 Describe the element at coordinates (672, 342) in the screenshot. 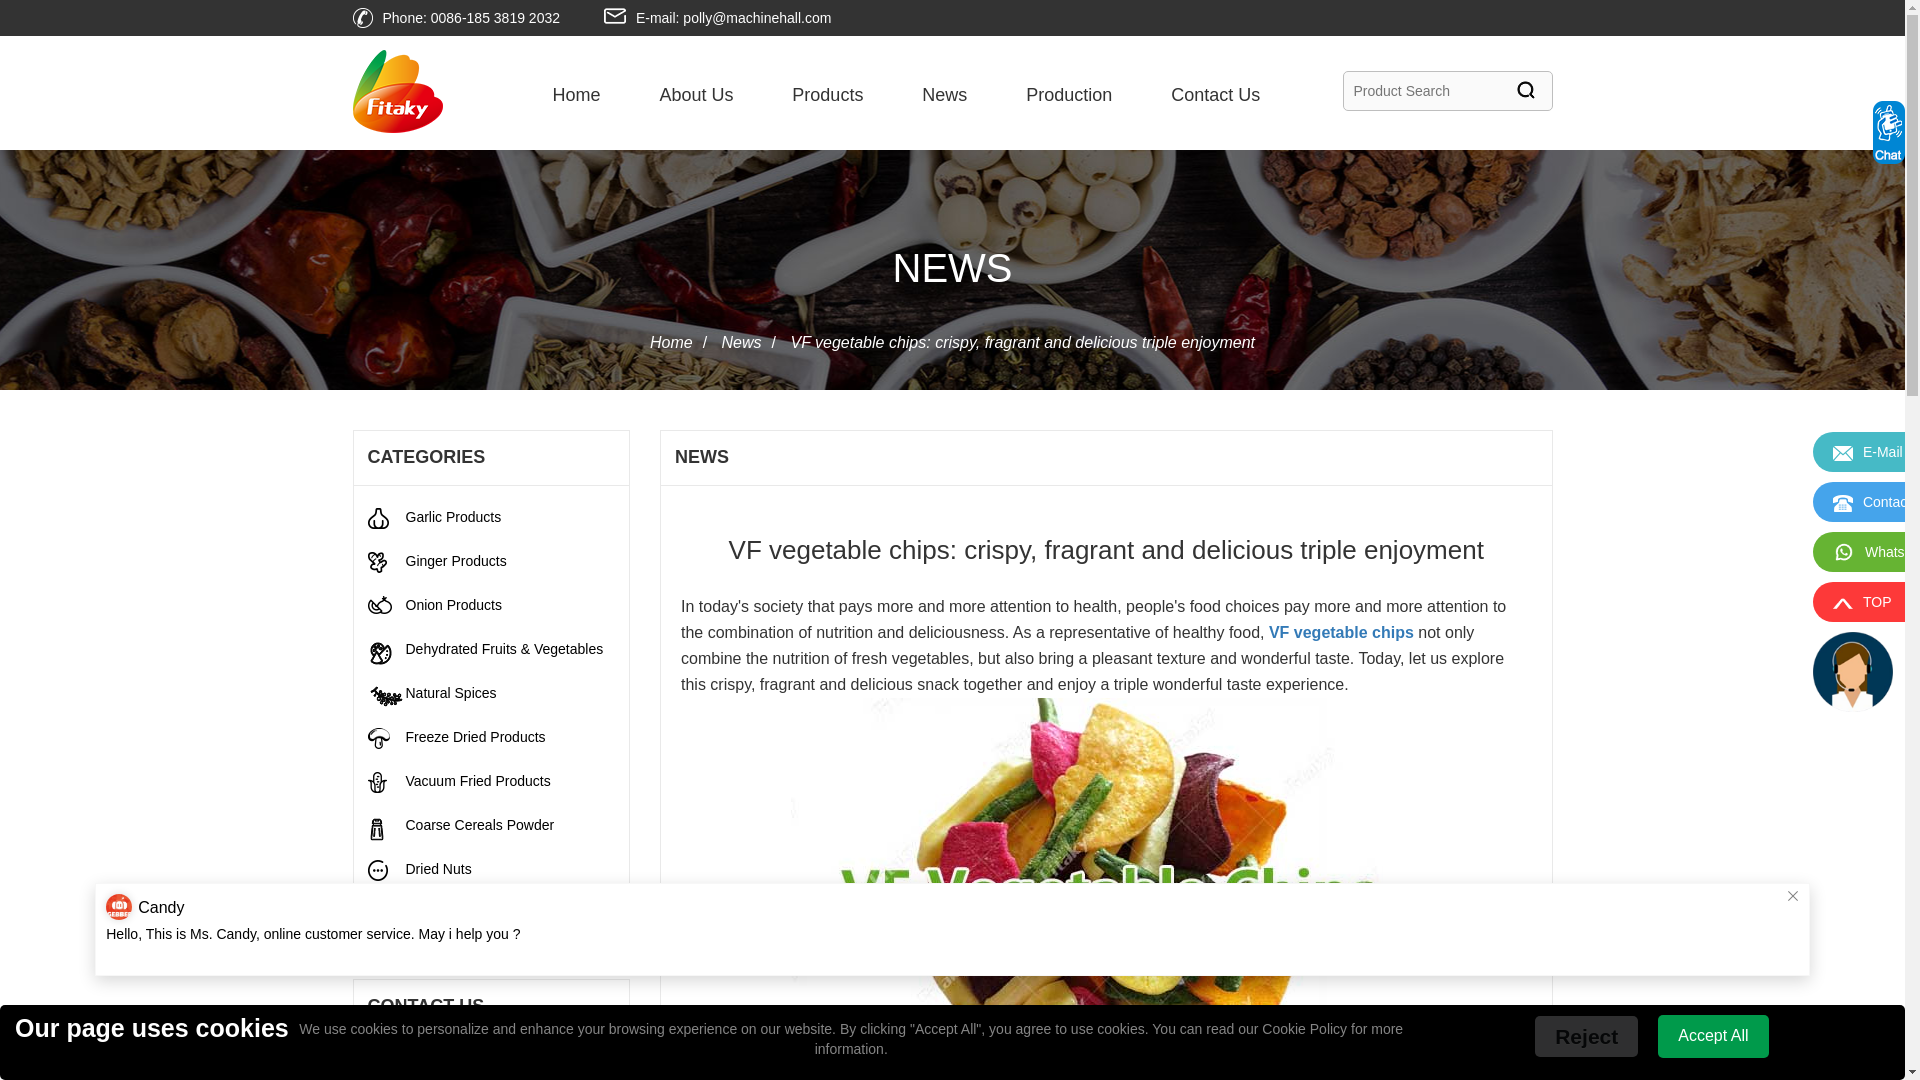

I see `Home` at that location.